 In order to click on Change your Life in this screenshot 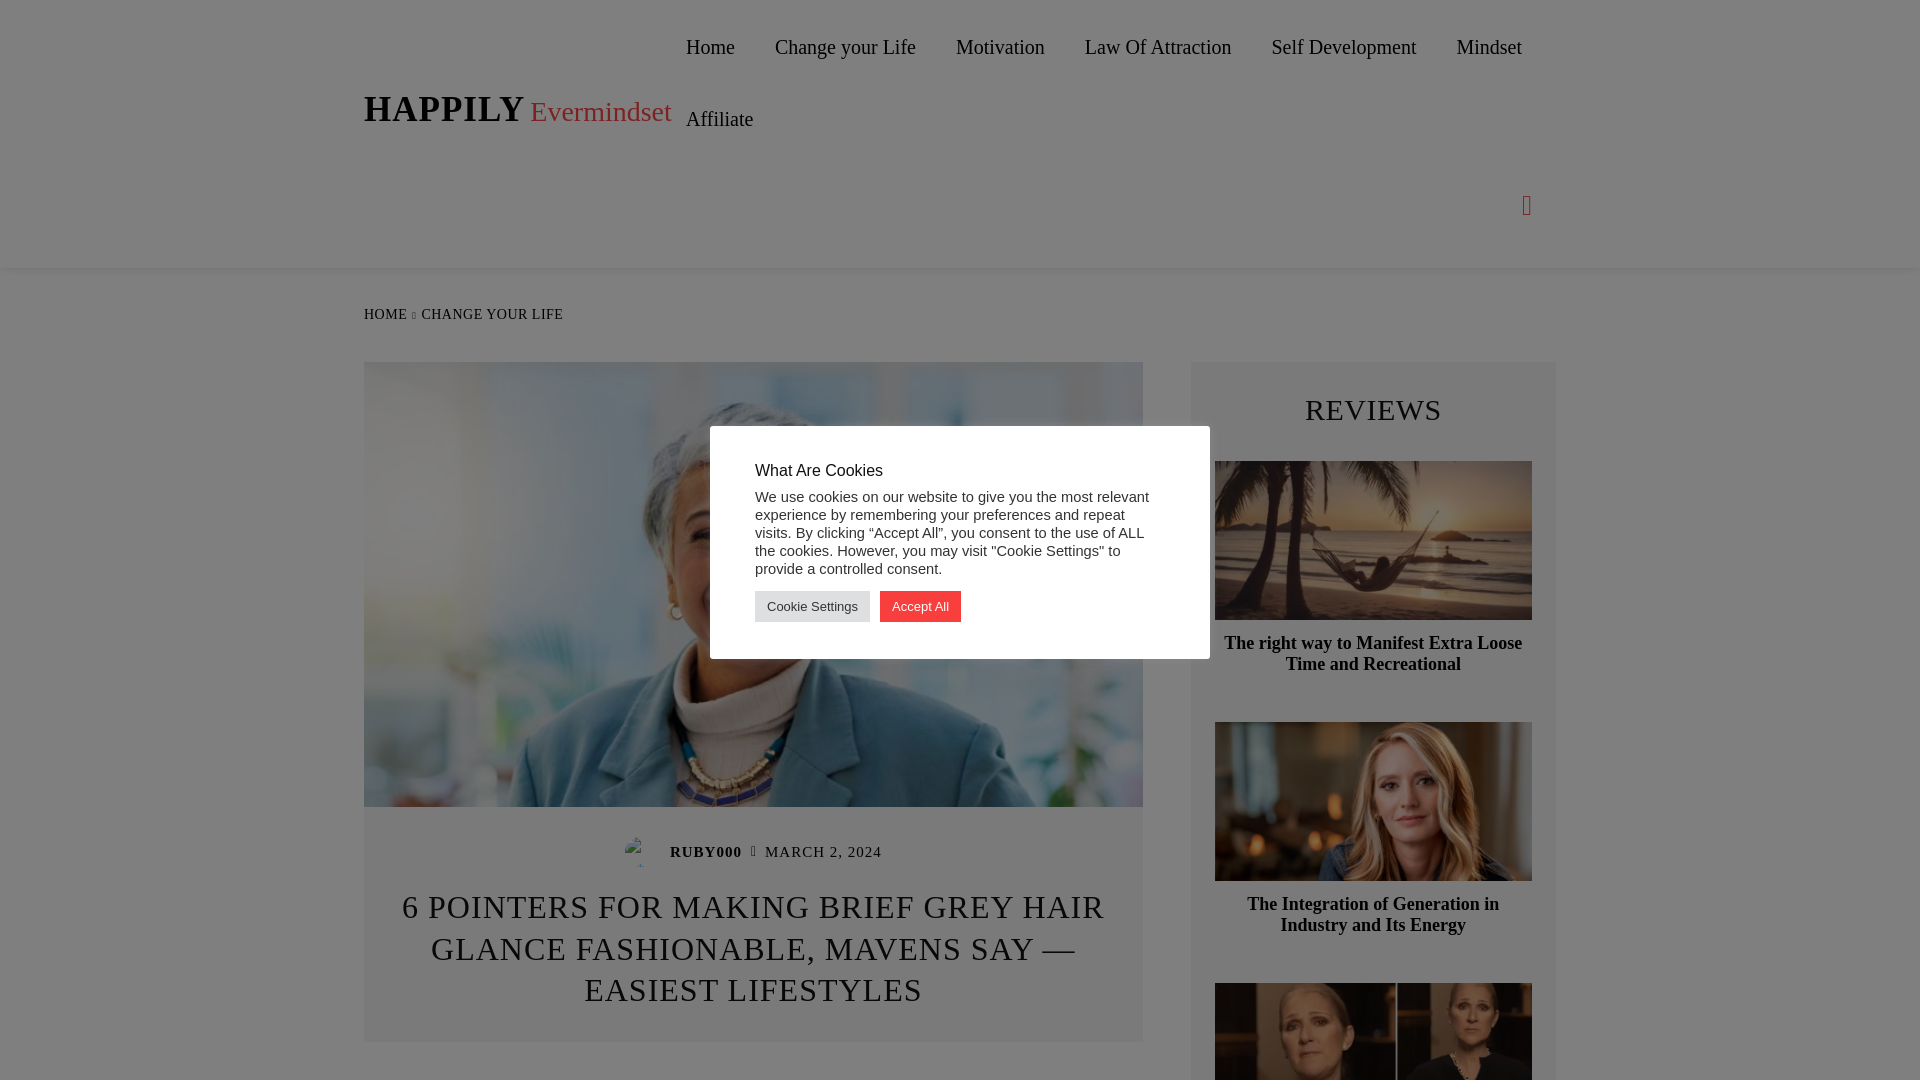, I will do `click(845, 46)`.